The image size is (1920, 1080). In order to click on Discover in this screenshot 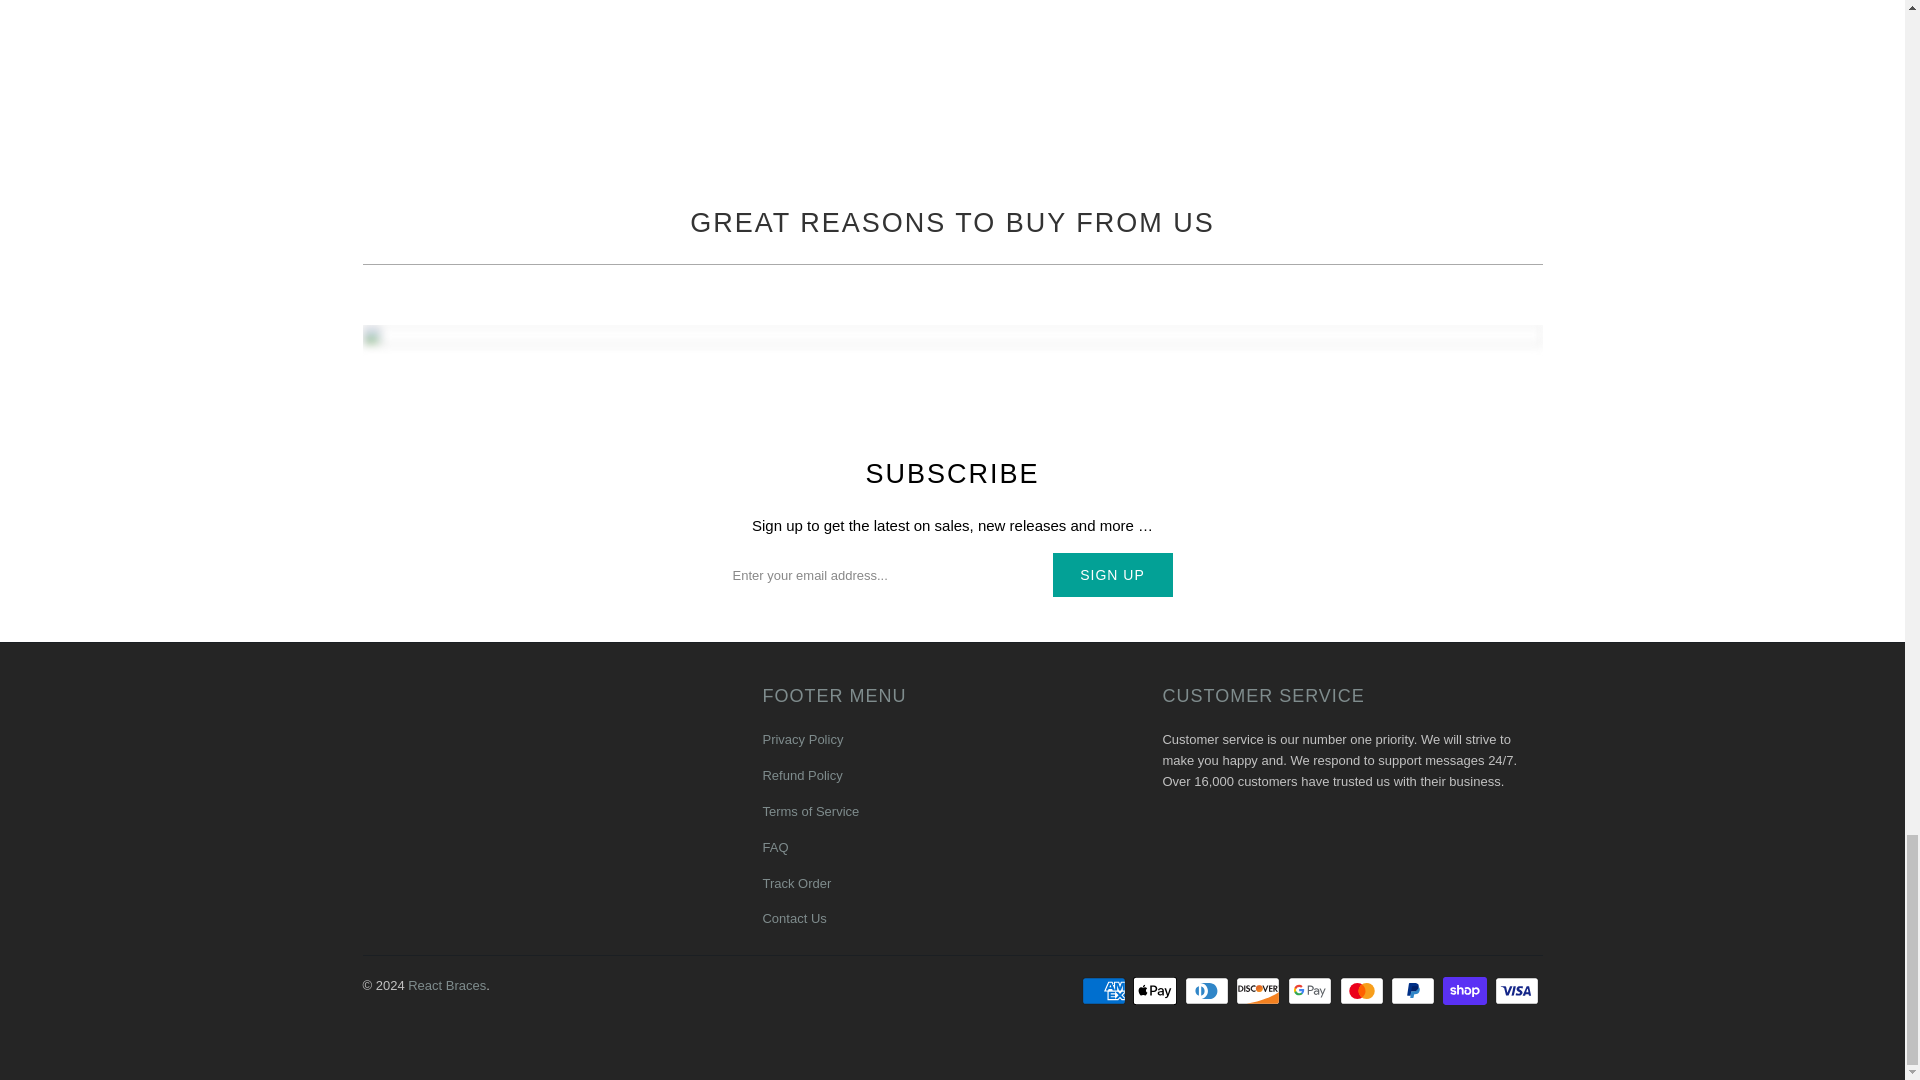, I will do `click(1260, 990)`.